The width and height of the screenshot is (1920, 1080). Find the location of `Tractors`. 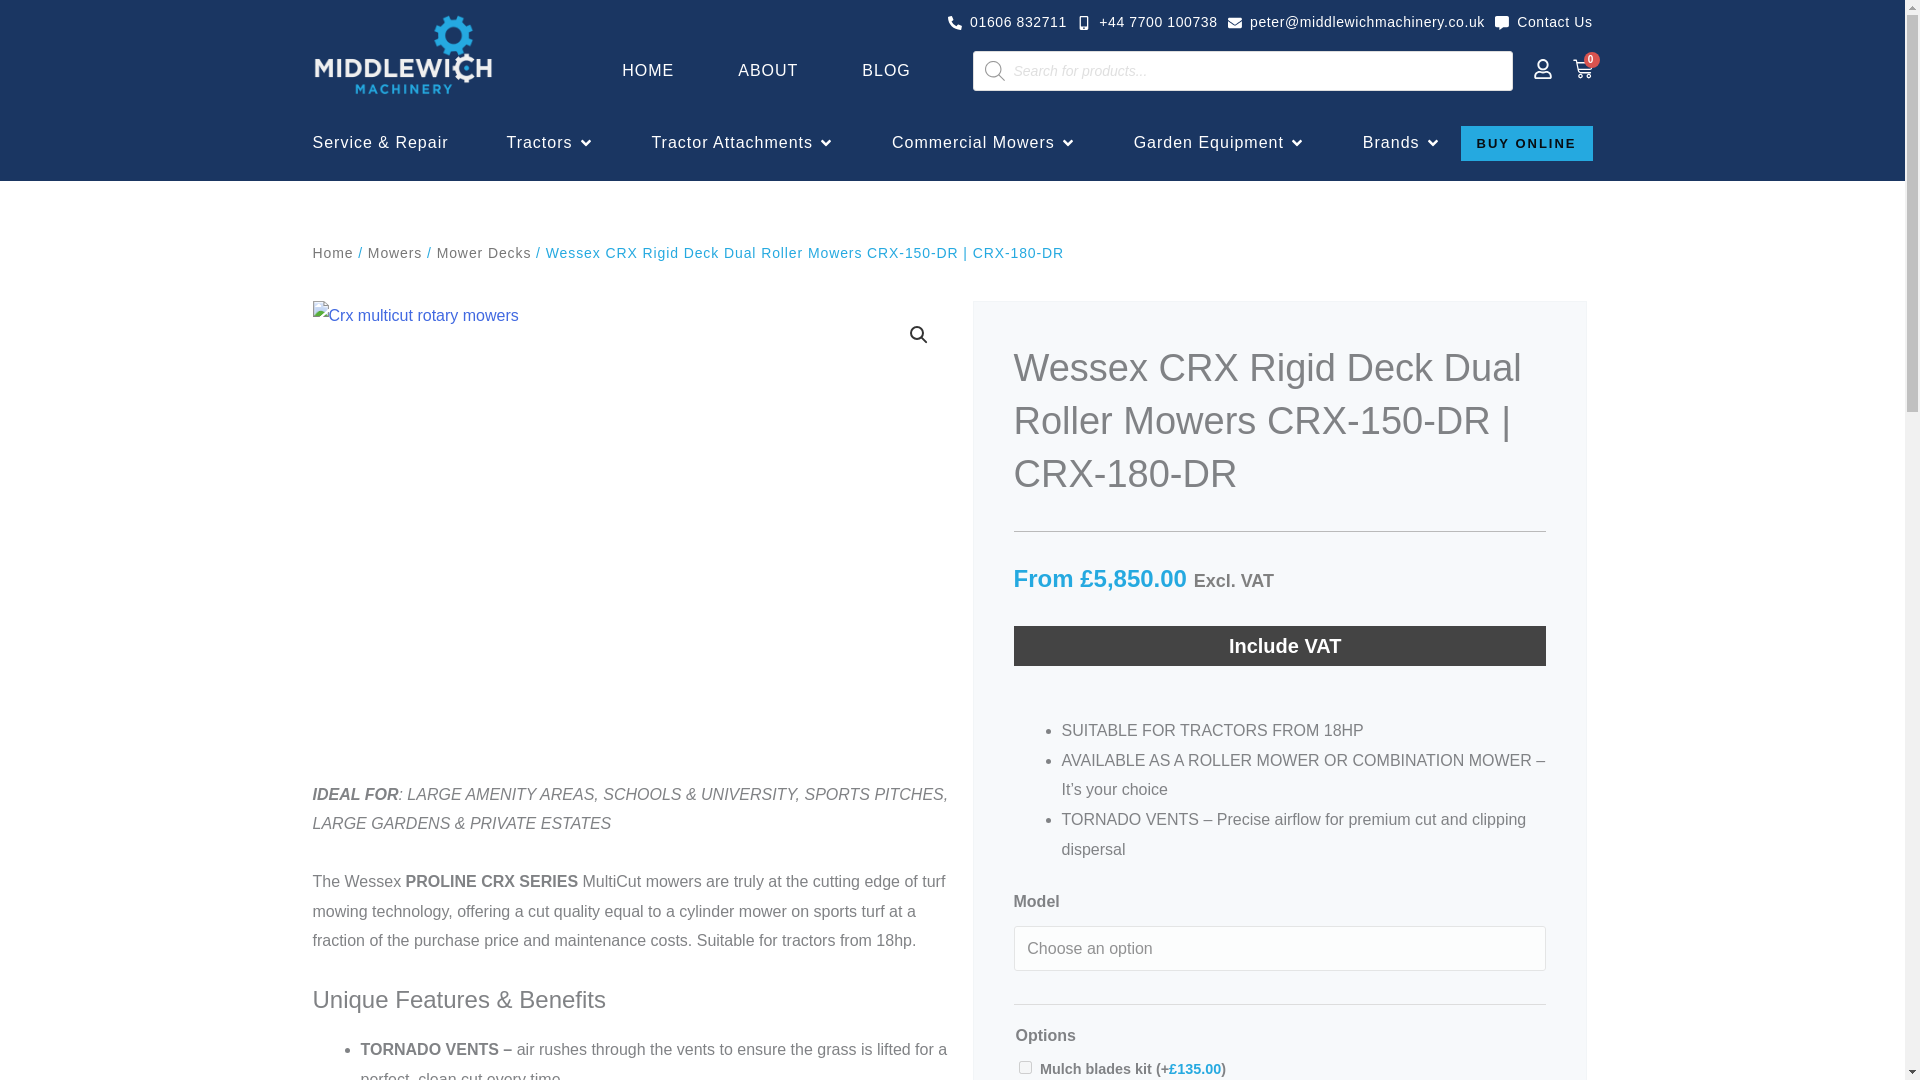

Tractors is located at coordinates (539, 142).